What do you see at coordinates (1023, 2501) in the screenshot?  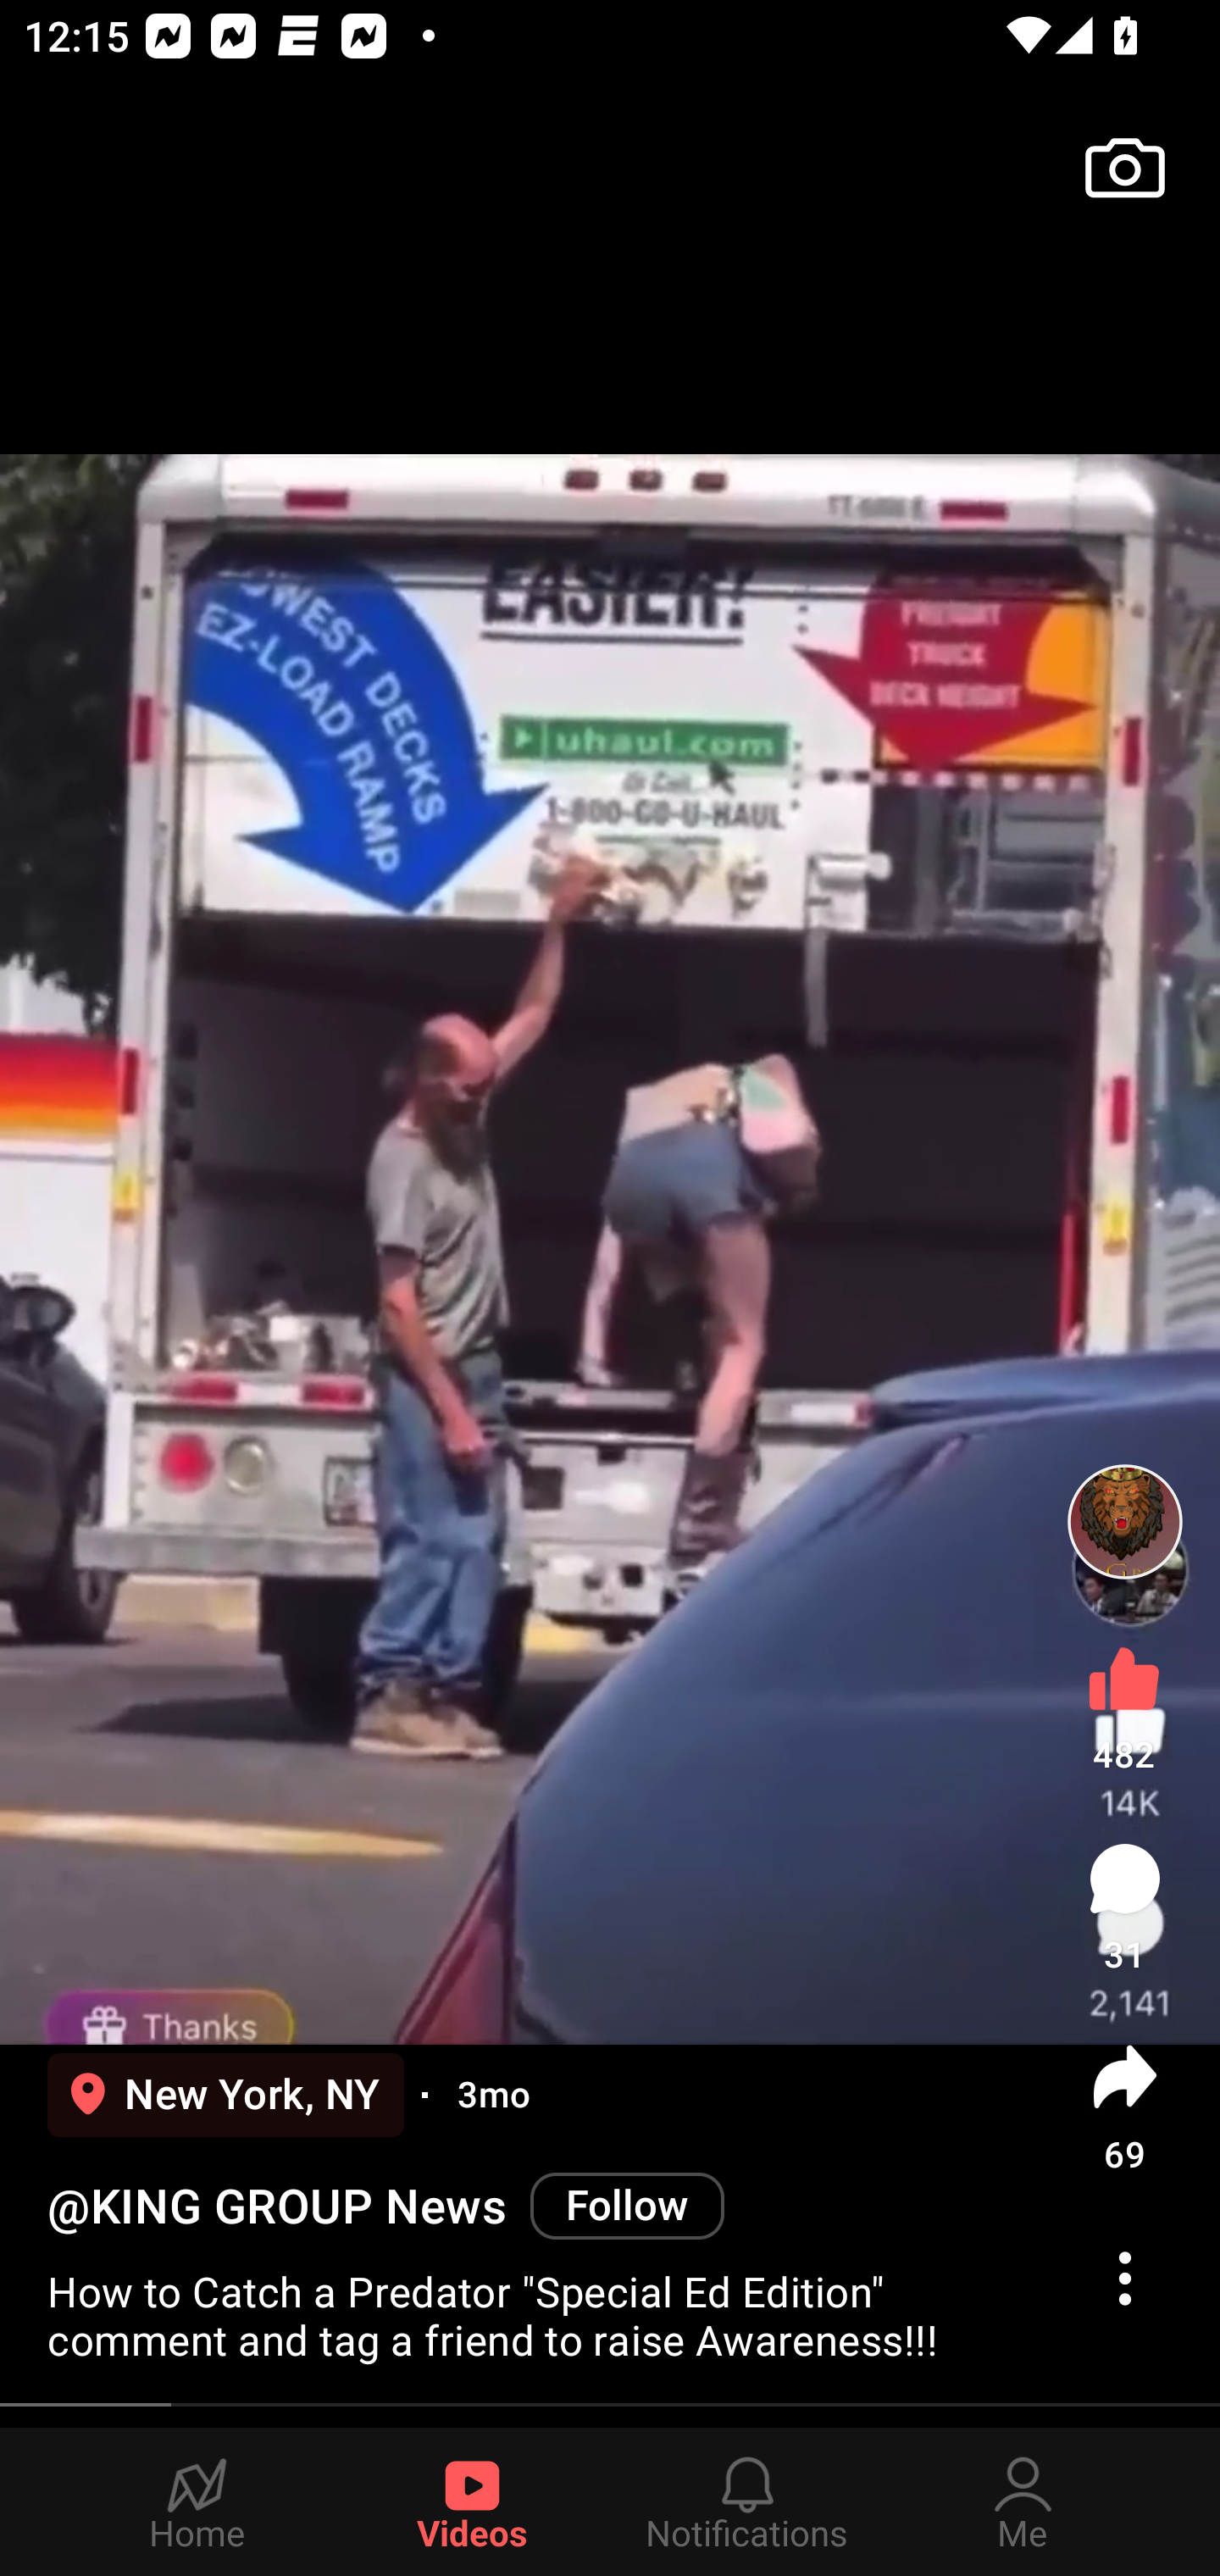 I see `Me` at bounding box center [1023, 2501].